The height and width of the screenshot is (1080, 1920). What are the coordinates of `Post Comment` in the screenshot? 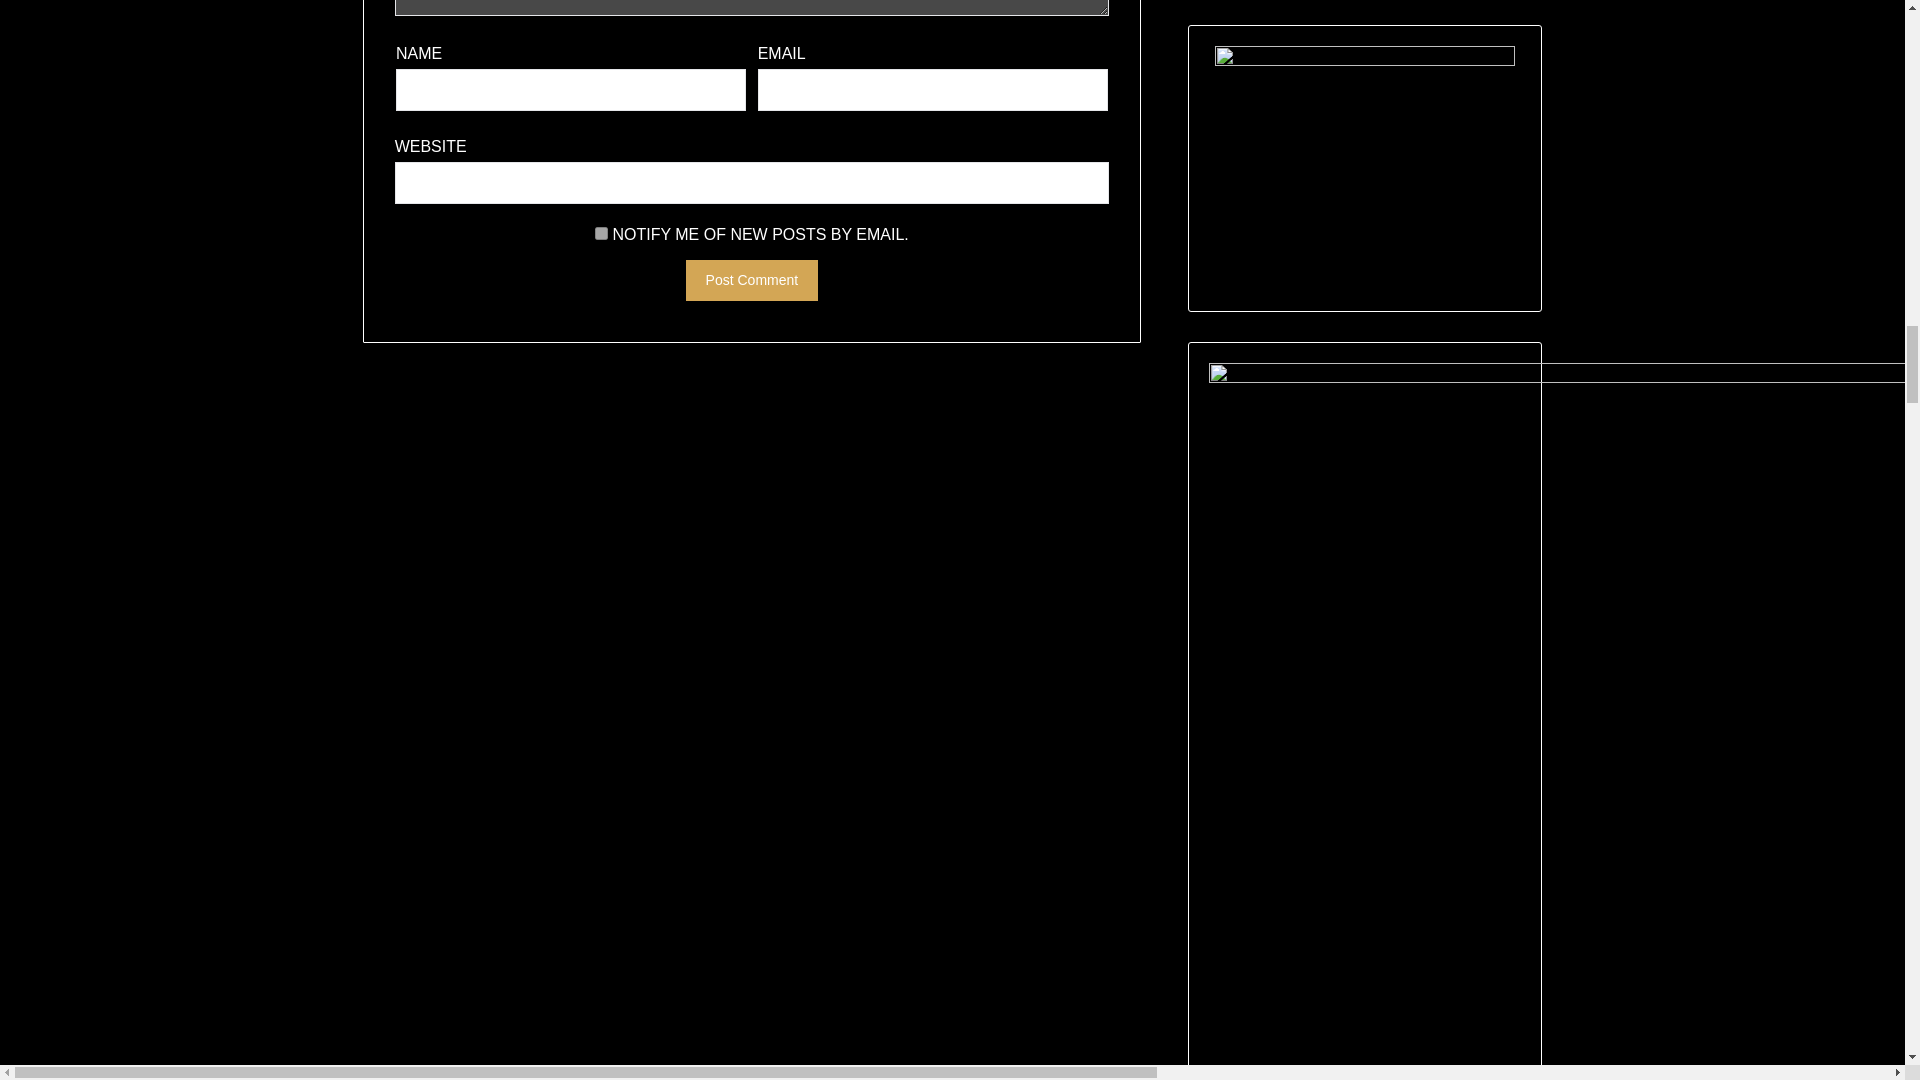 It's located at (752, 280).